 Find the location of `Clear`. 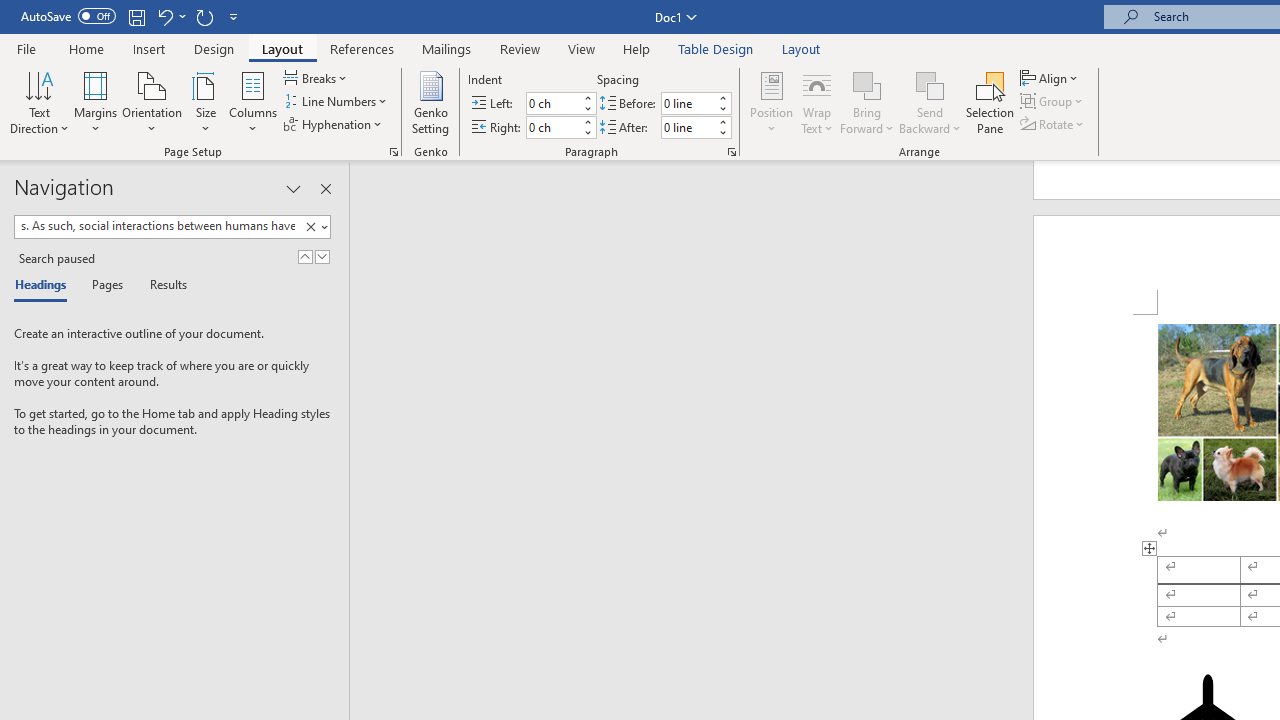

Clear is located at coordinates (314, 227).